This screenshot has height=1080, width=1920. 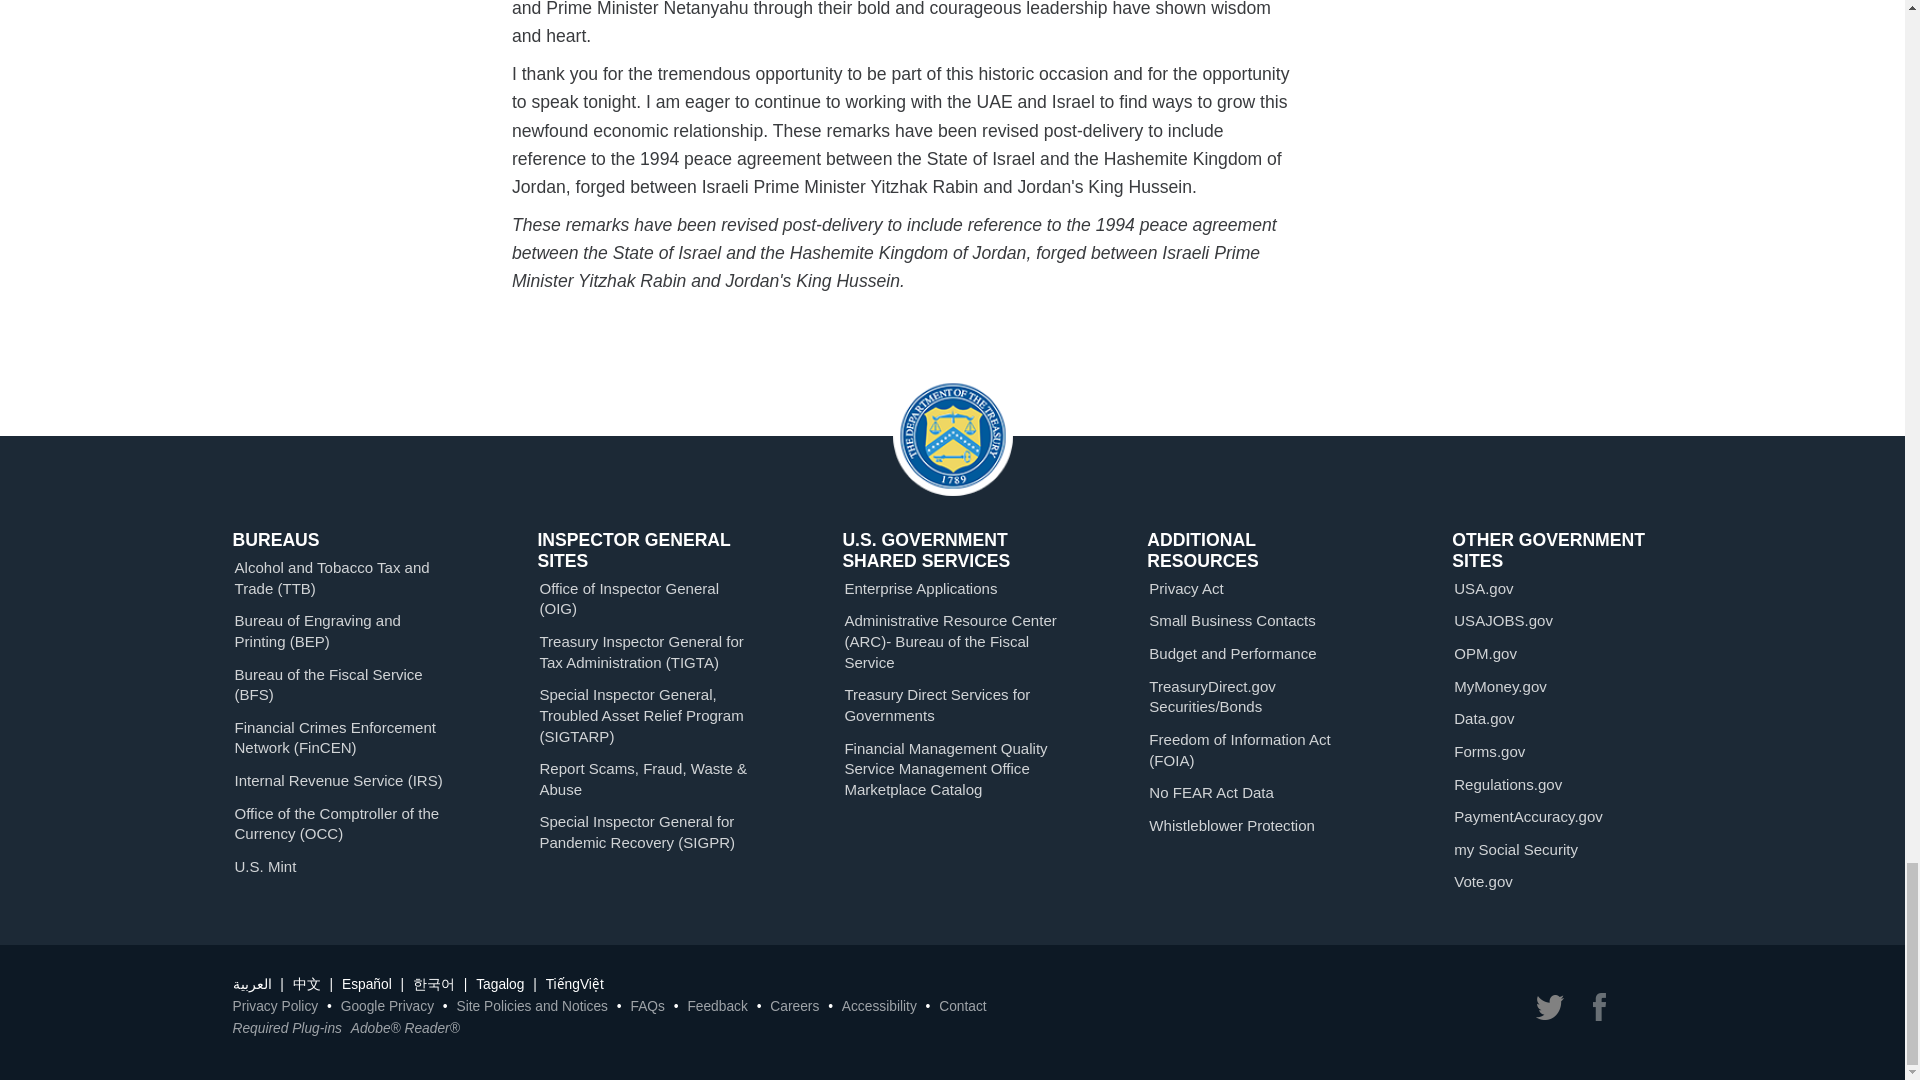 What do you see at coordinates (387, 1006) in the screenshot?
I see `Google Privacy` at bounding box center [387, 1006].